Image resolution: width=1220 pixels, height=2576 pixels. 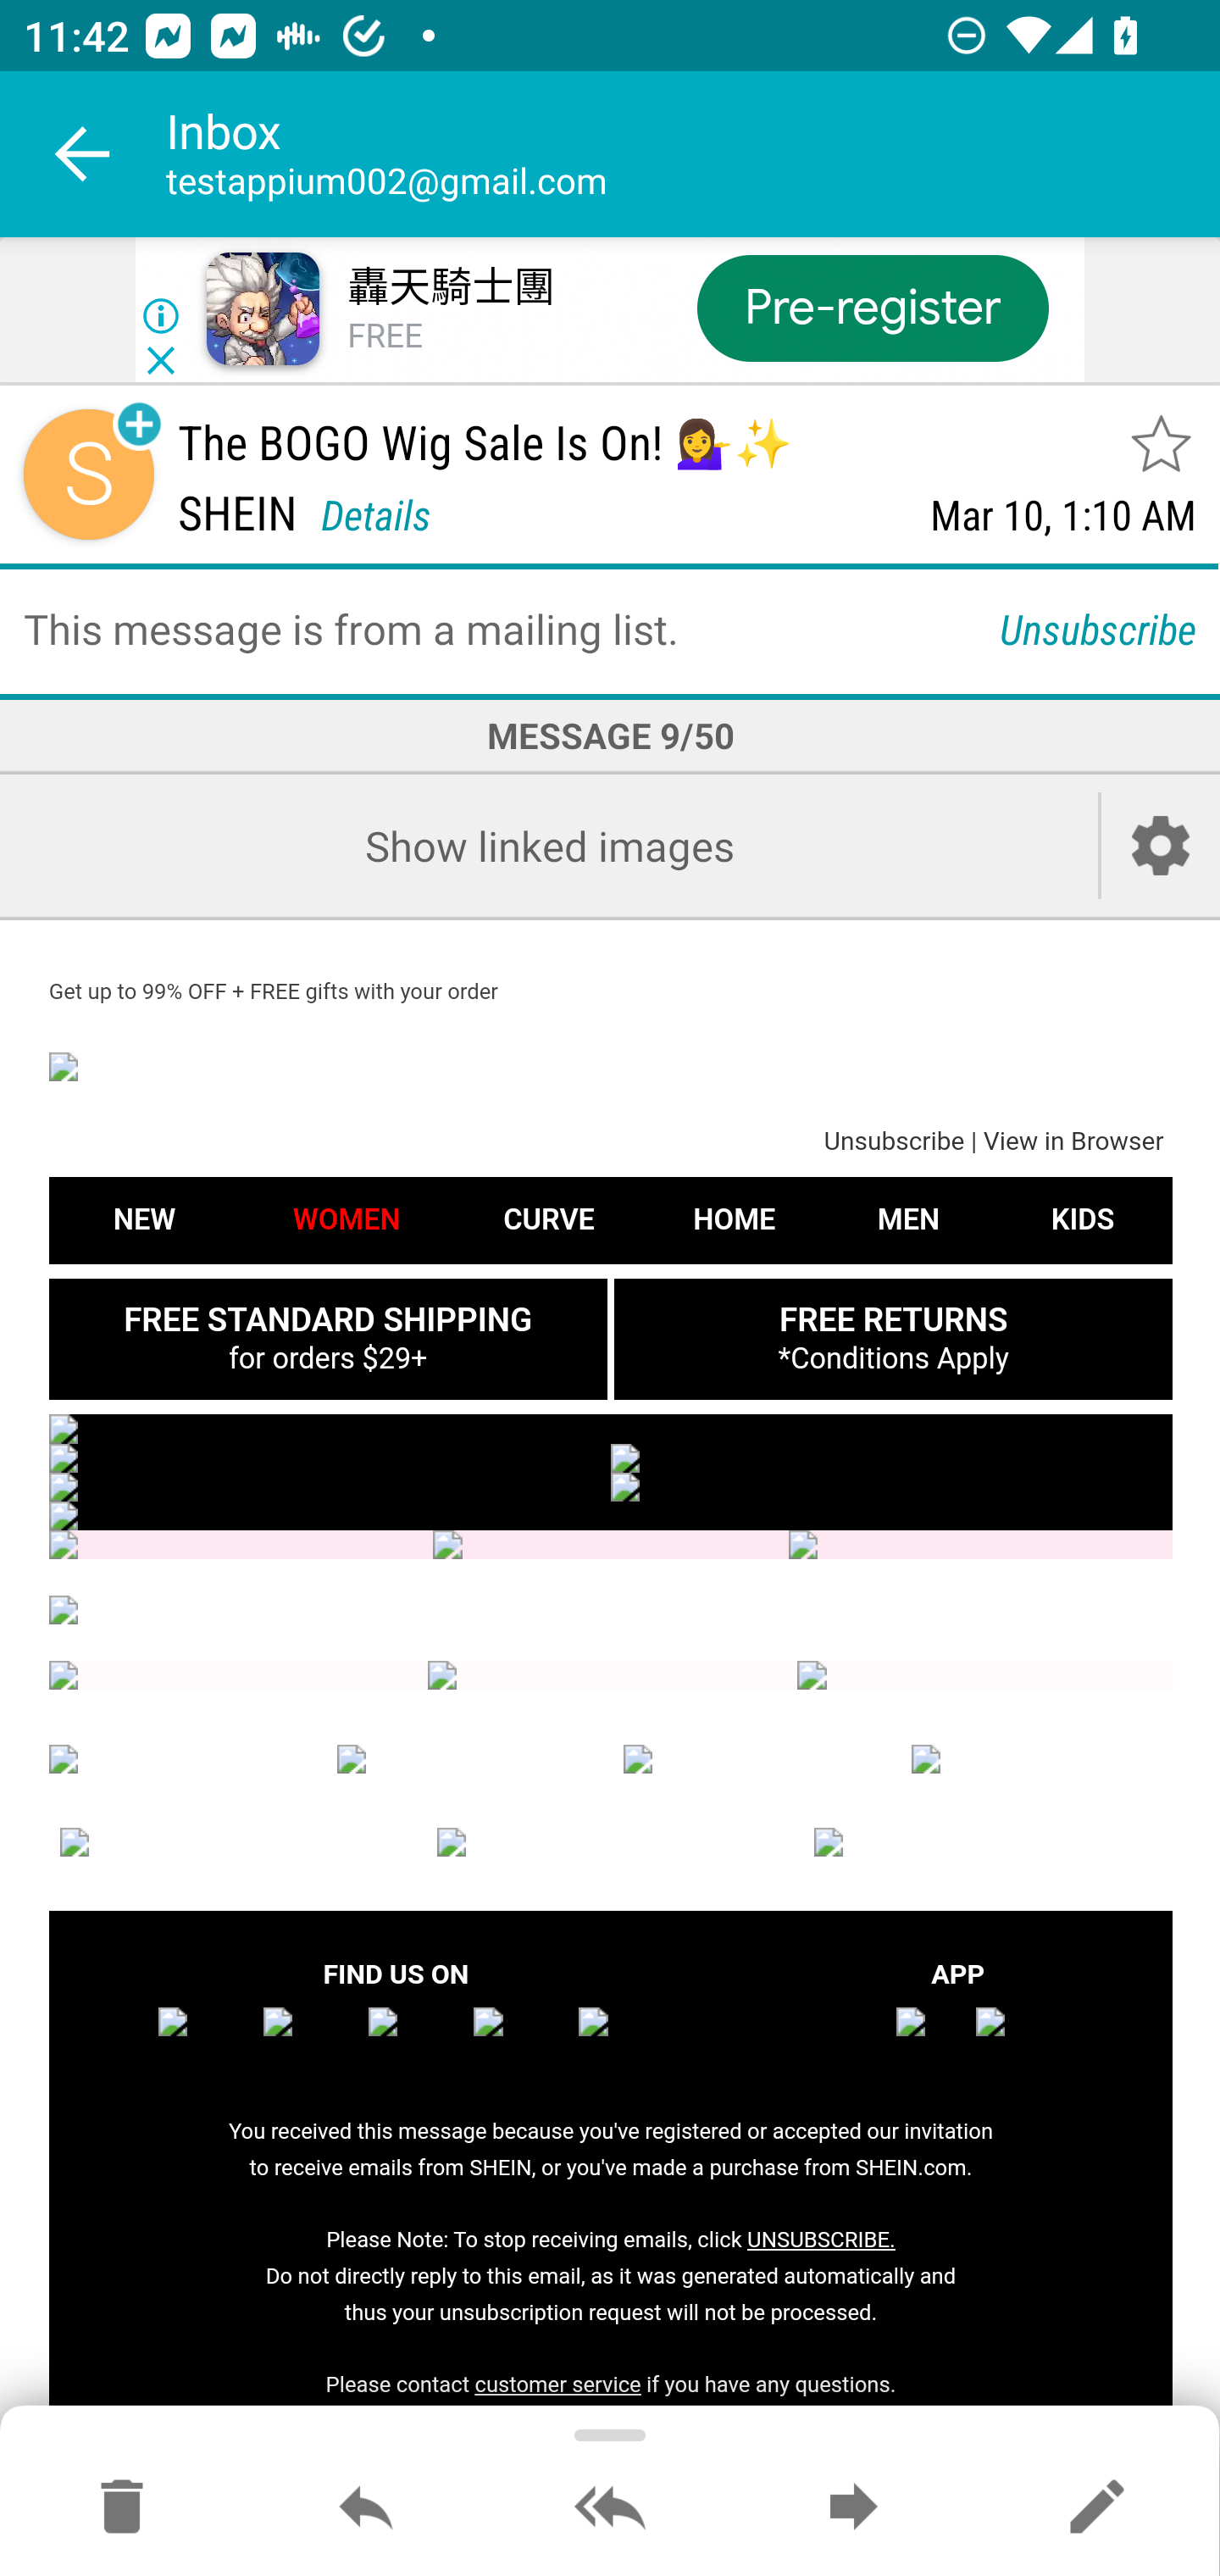 What do you see at coordinates (310, 2041) in the screenshot?
I see `instagram` at bounding box center [310, 2041].